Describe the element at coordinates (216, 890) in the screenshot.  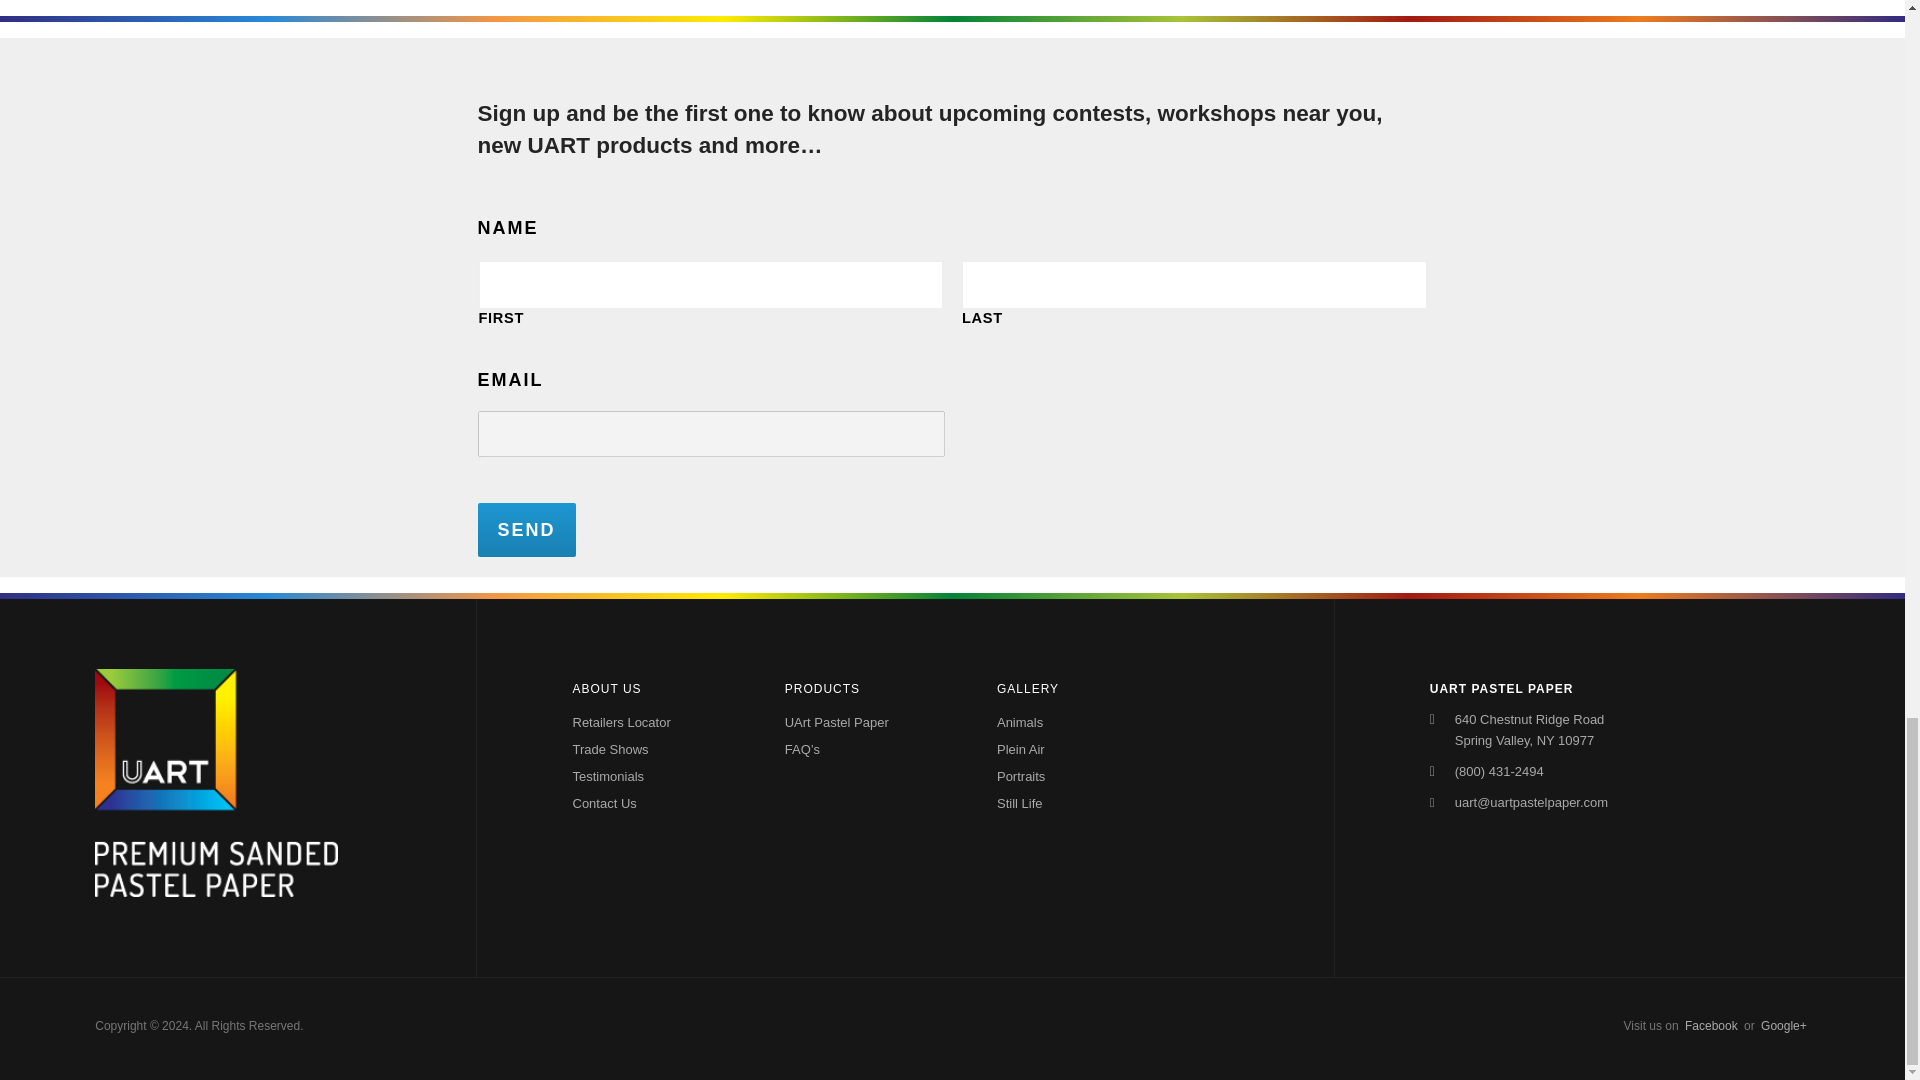
I see `UART Premium Sanded Pastel Paper` at that location.